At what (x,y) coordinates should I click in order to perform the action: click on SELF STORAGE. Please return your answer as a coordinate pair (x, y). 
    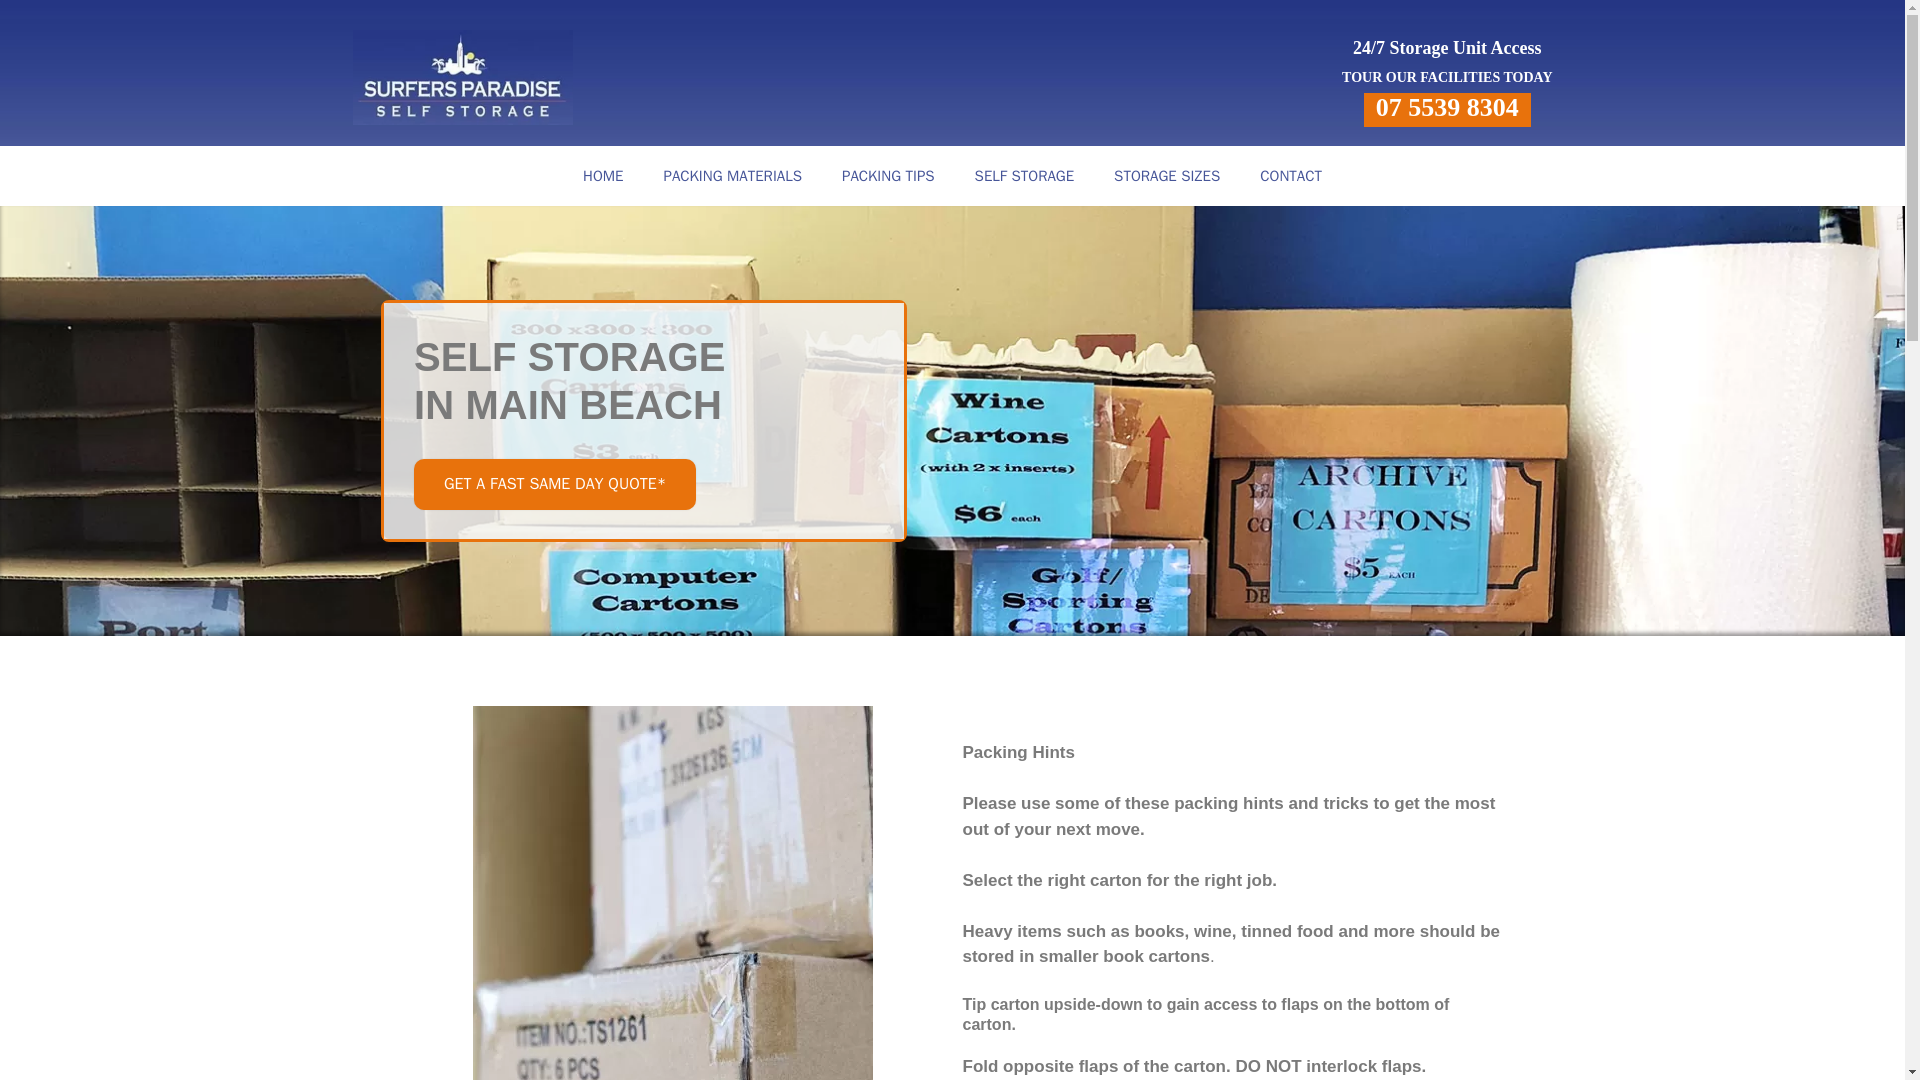
    Looking at the image, I should click on (1024, 176).